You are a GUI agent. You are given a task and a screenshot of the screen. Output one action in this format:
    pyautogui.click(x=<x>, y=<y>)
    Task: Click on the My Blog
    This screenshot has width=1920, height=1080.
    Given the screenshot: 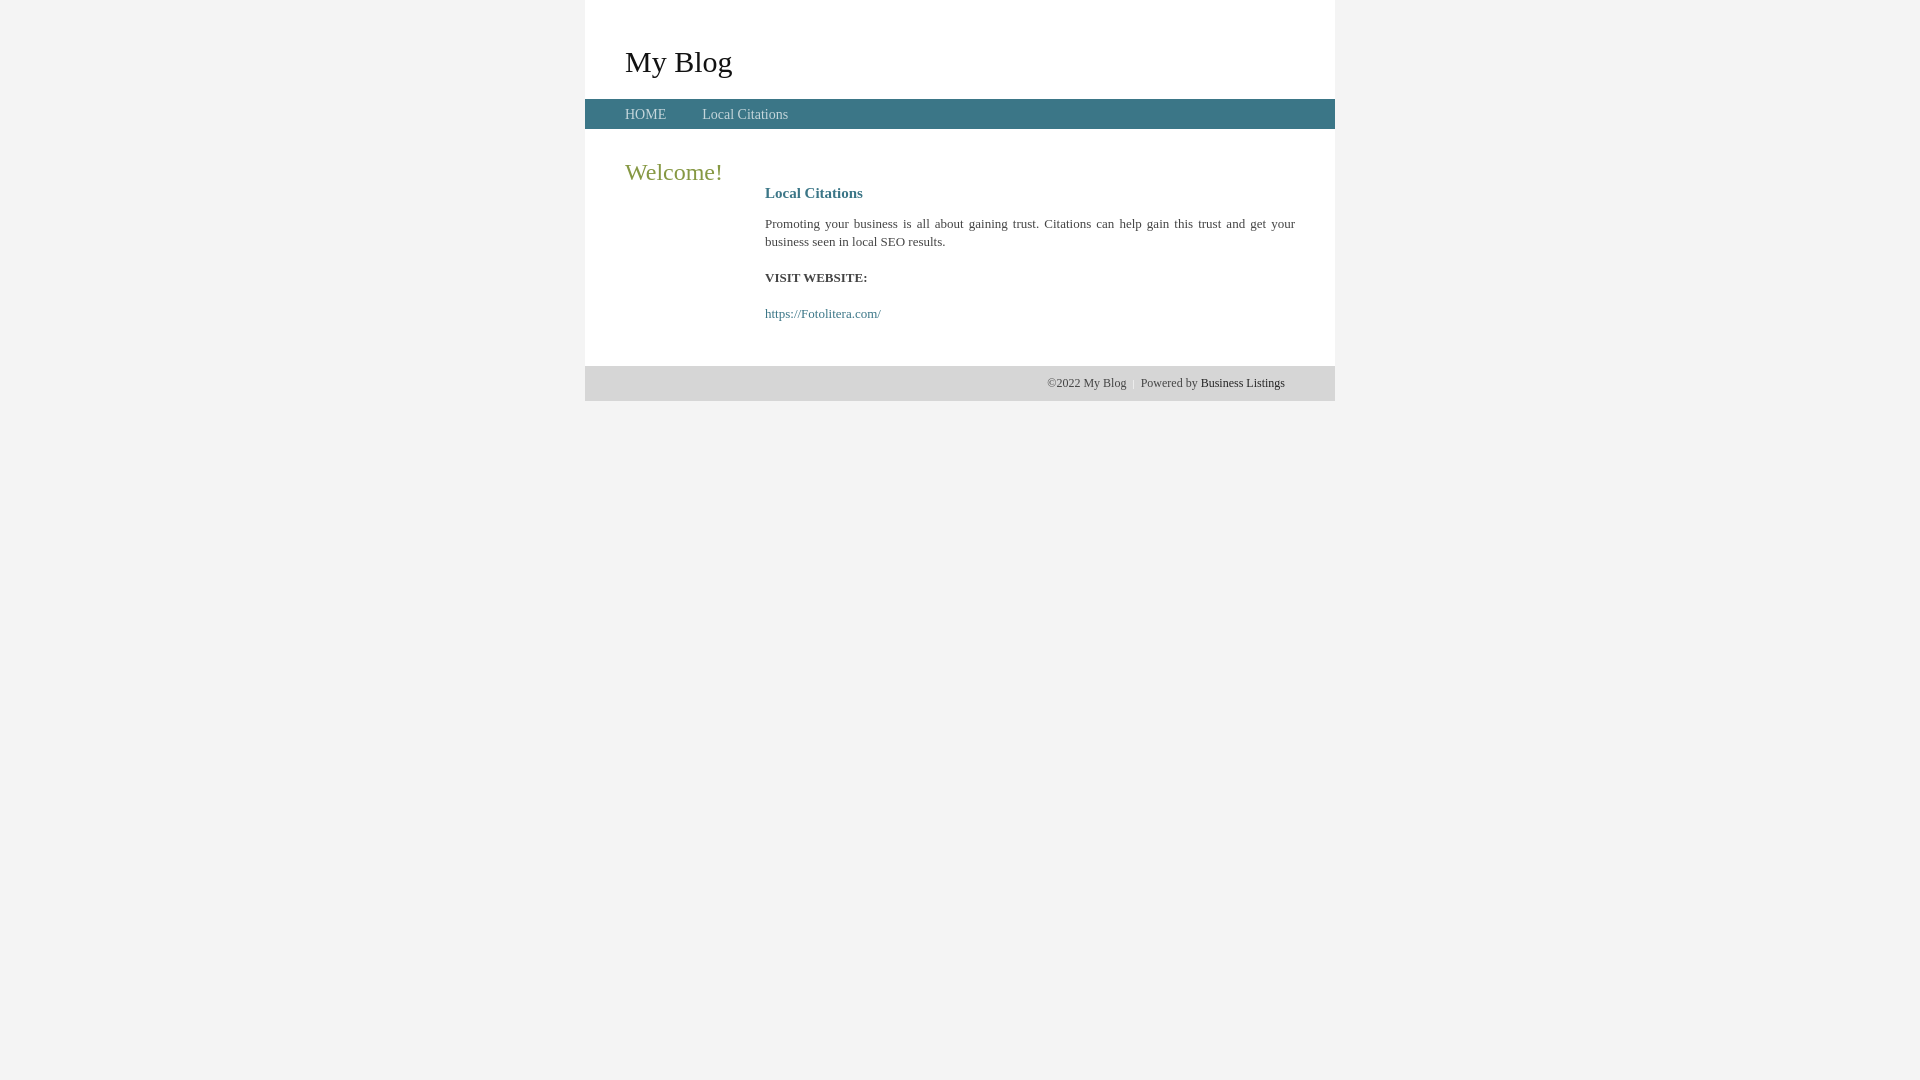 What is the action you would take?
    pyautogui.click(x=679, y=61)
    